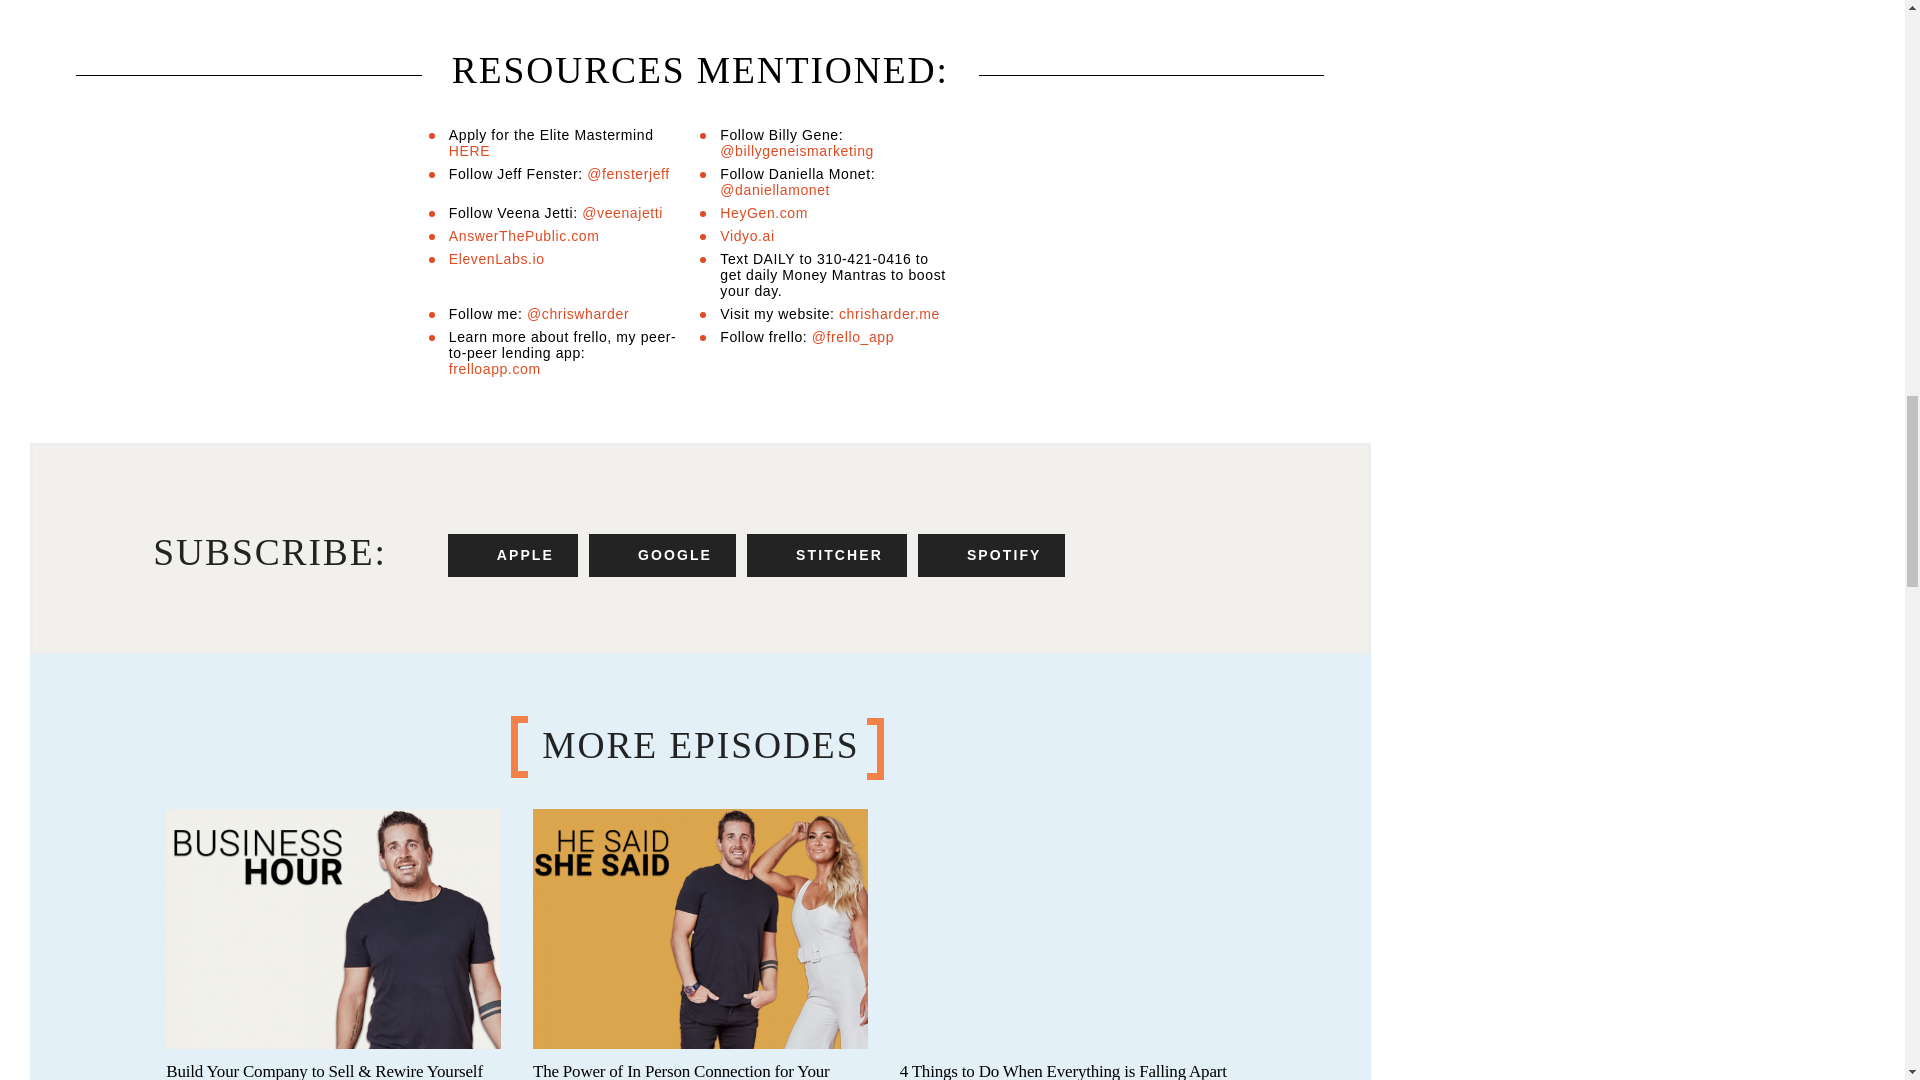 The height and width of the screenshot is (1080, 1920). What do you see at coordinates (662, 554) in the screenshot?
I see `GOOGLE` at bounding box center [662, 554].